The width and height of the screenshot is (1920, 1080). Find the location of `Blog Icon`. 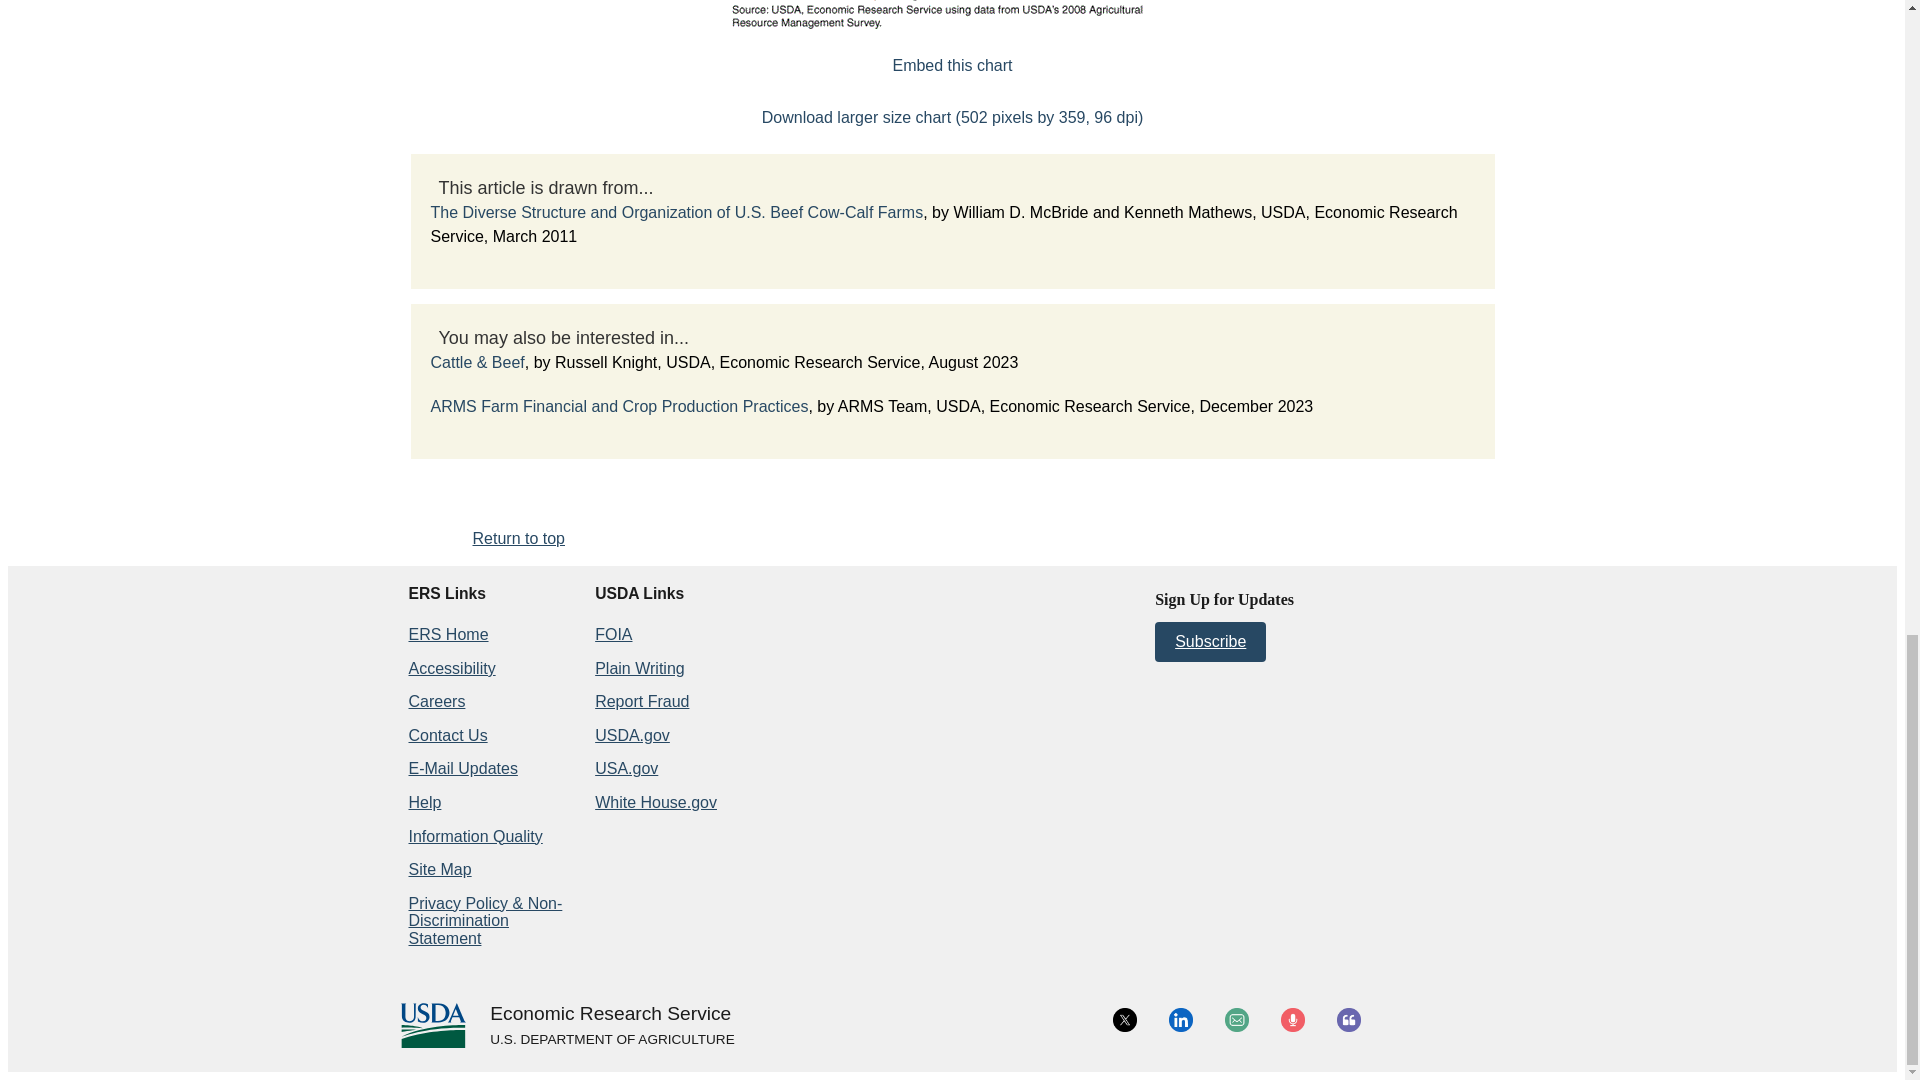

Blog Icon is located at coordinates (1348, 1020).